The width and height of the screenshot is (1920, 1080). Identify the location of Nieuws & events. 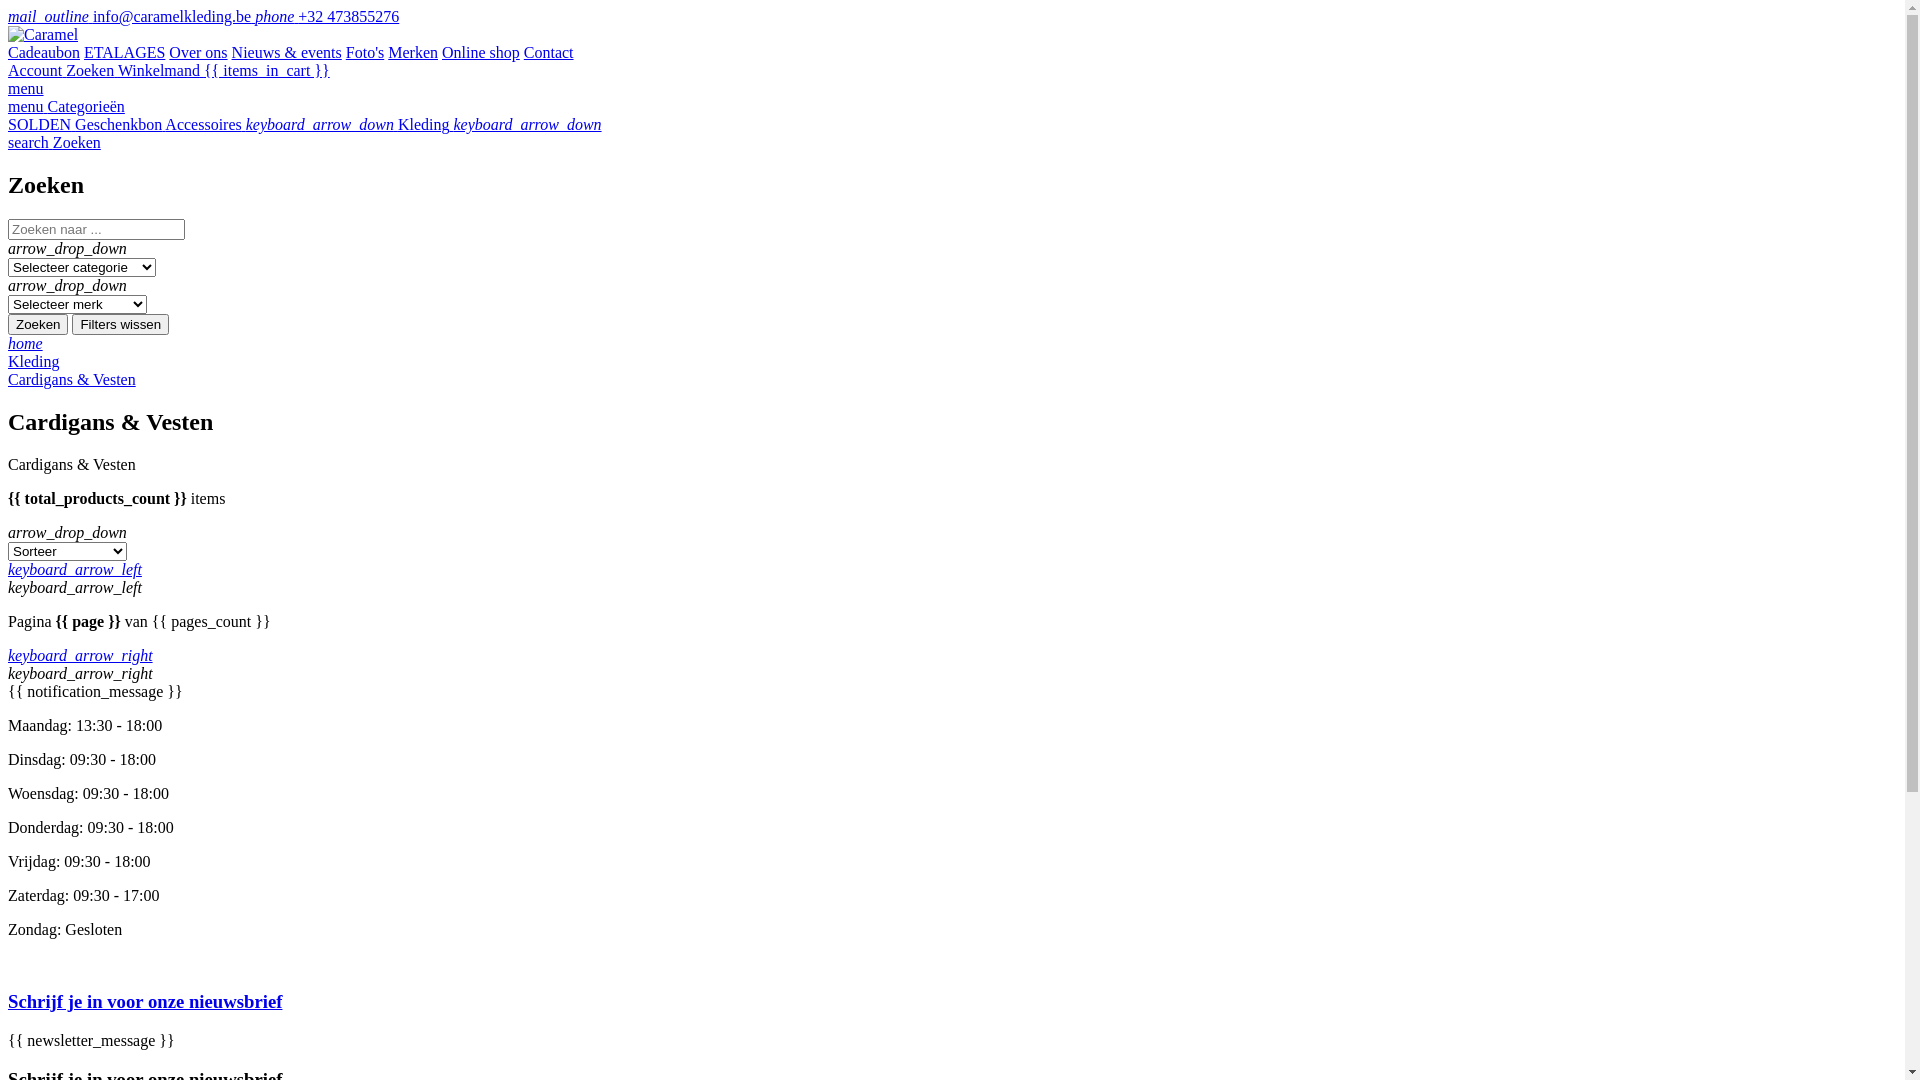
(287, 52).